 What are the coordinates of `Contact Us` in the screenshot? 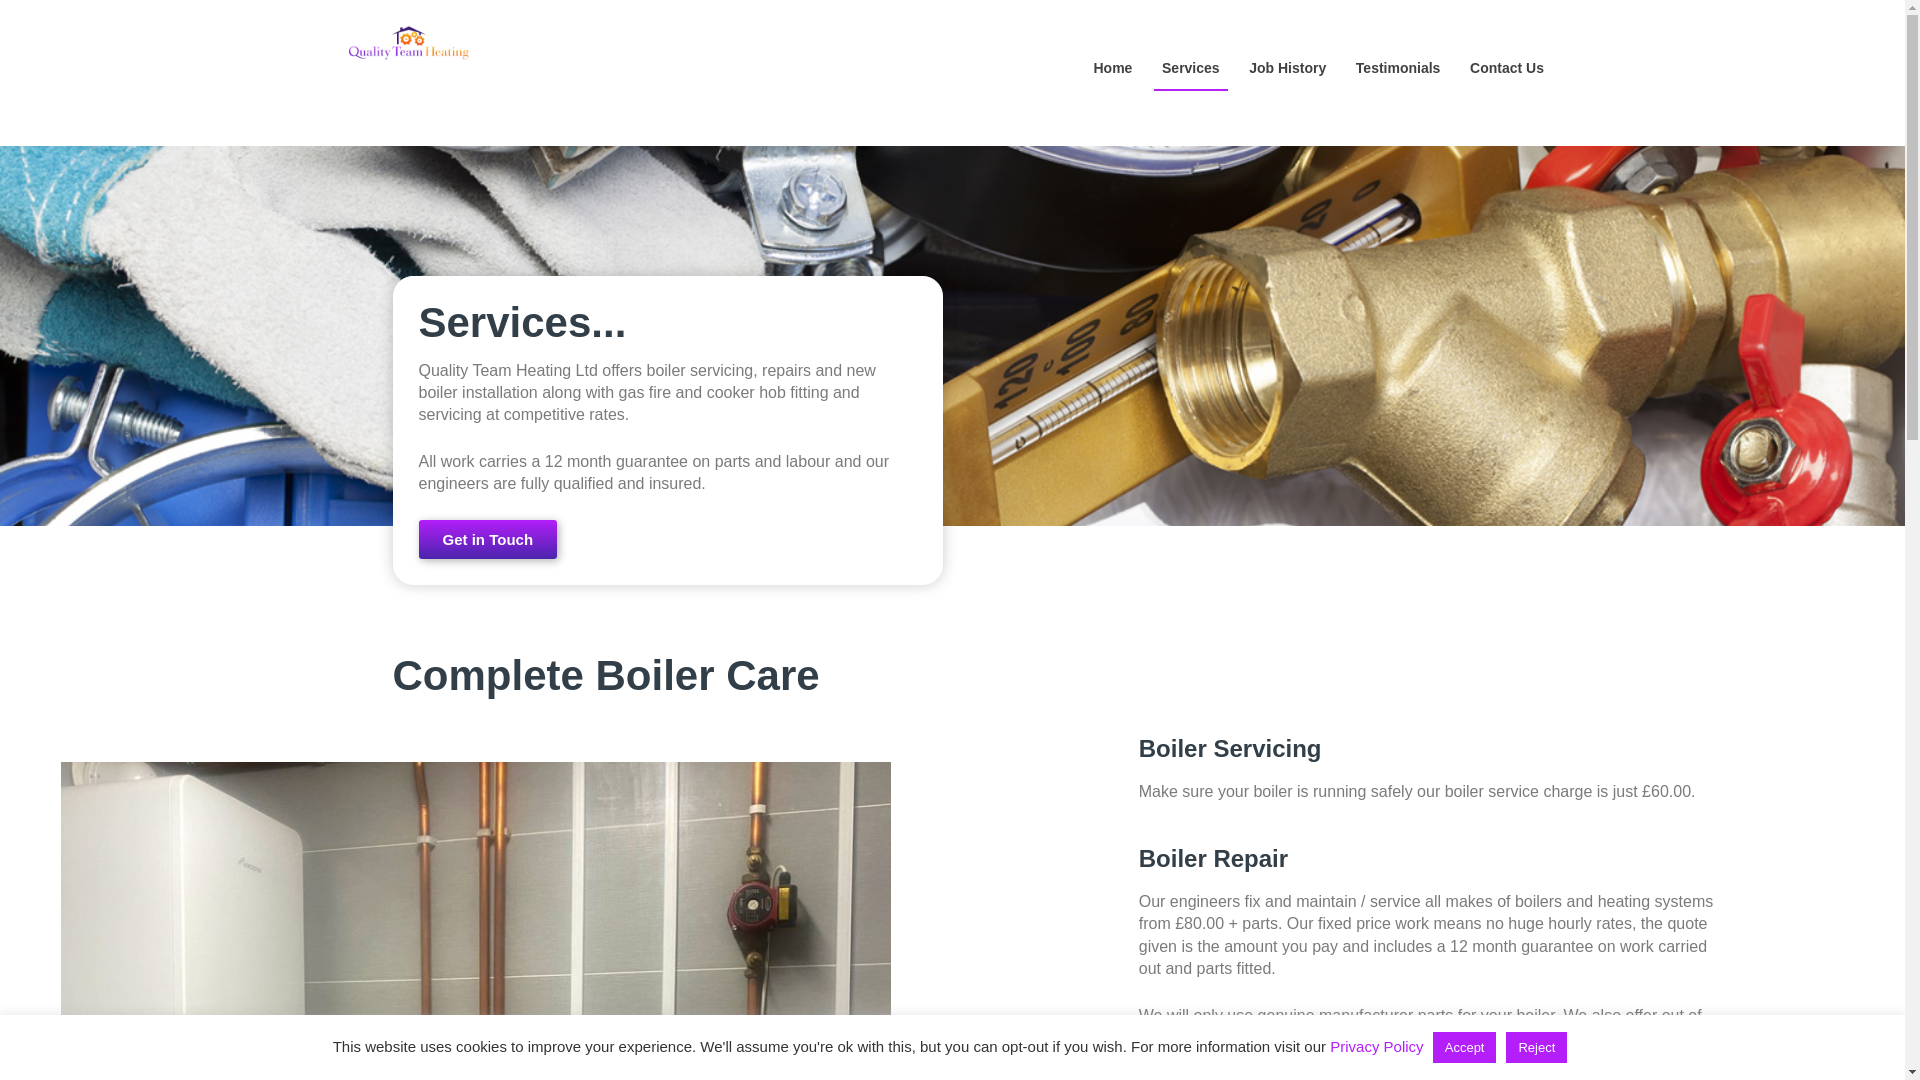 It's located at (1507, 68).